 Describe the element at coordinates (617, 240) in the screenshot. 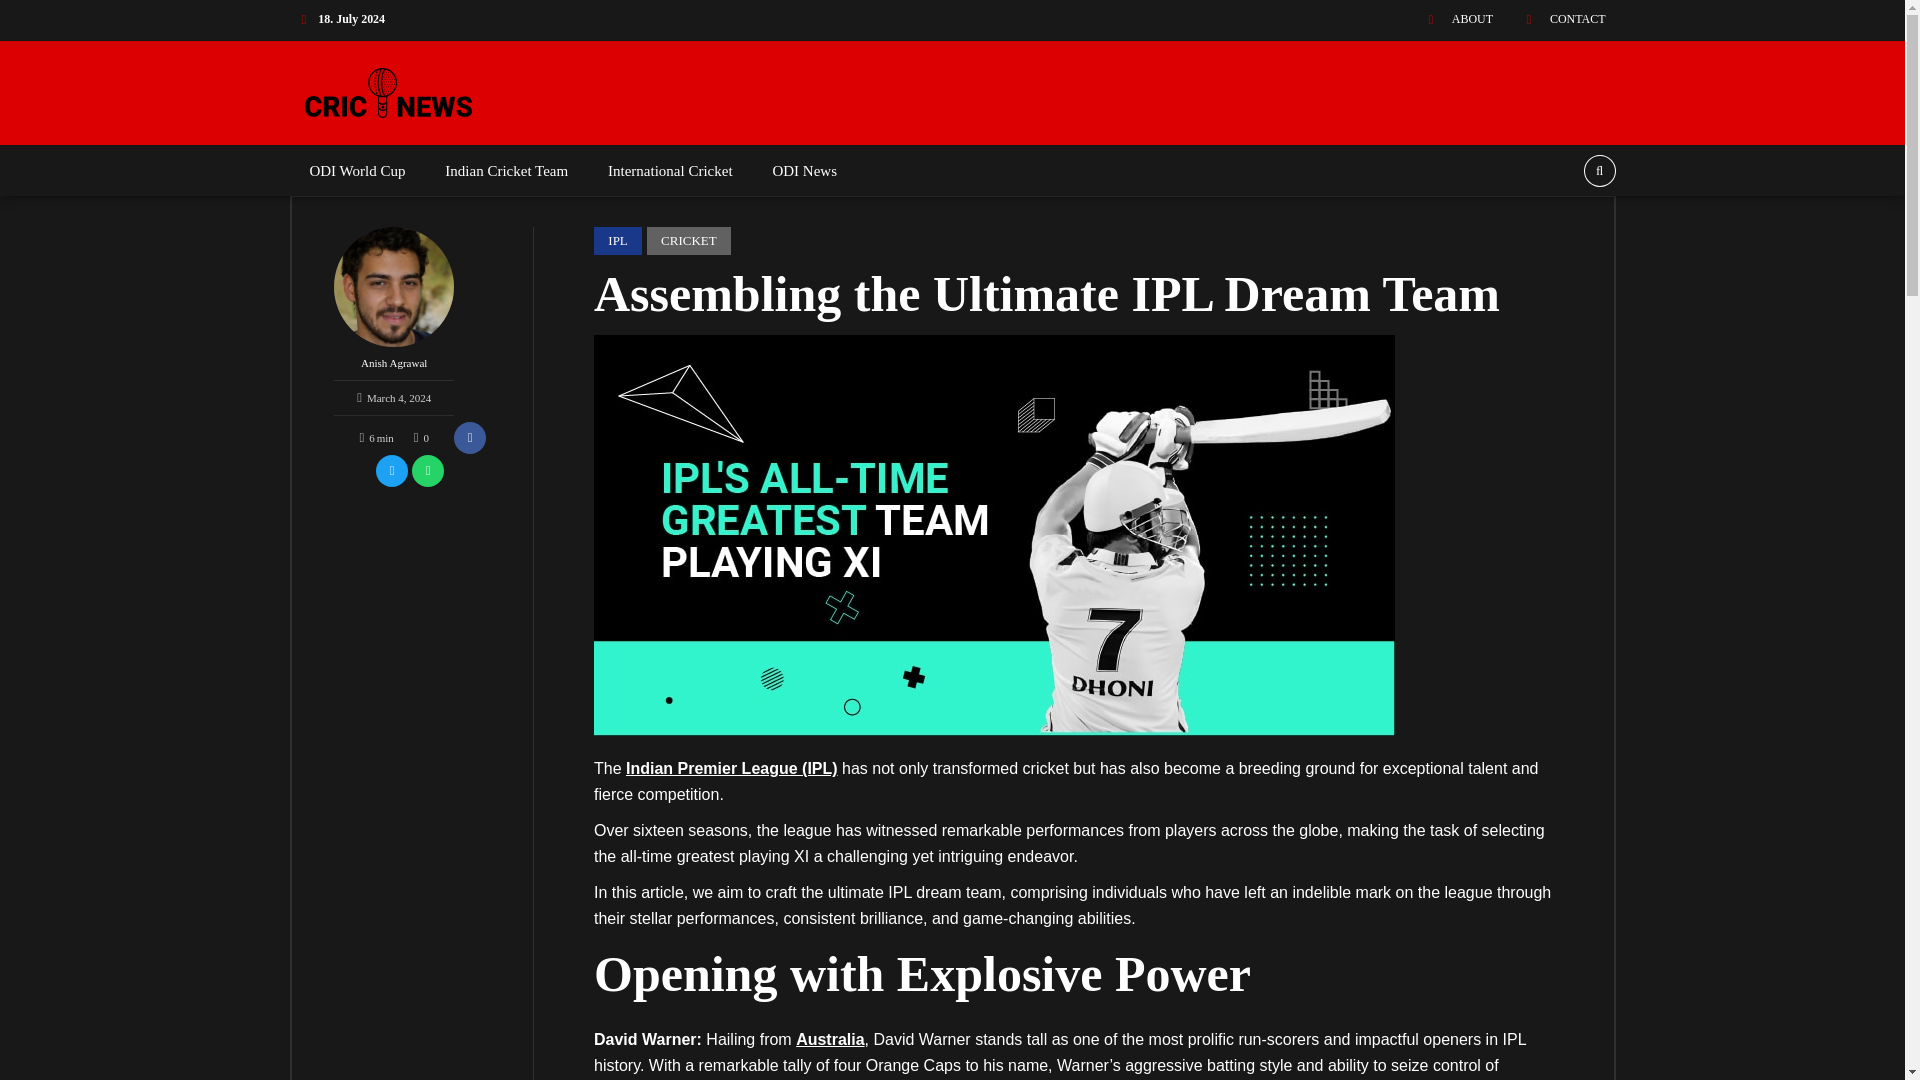

I see `IPL` at that location.